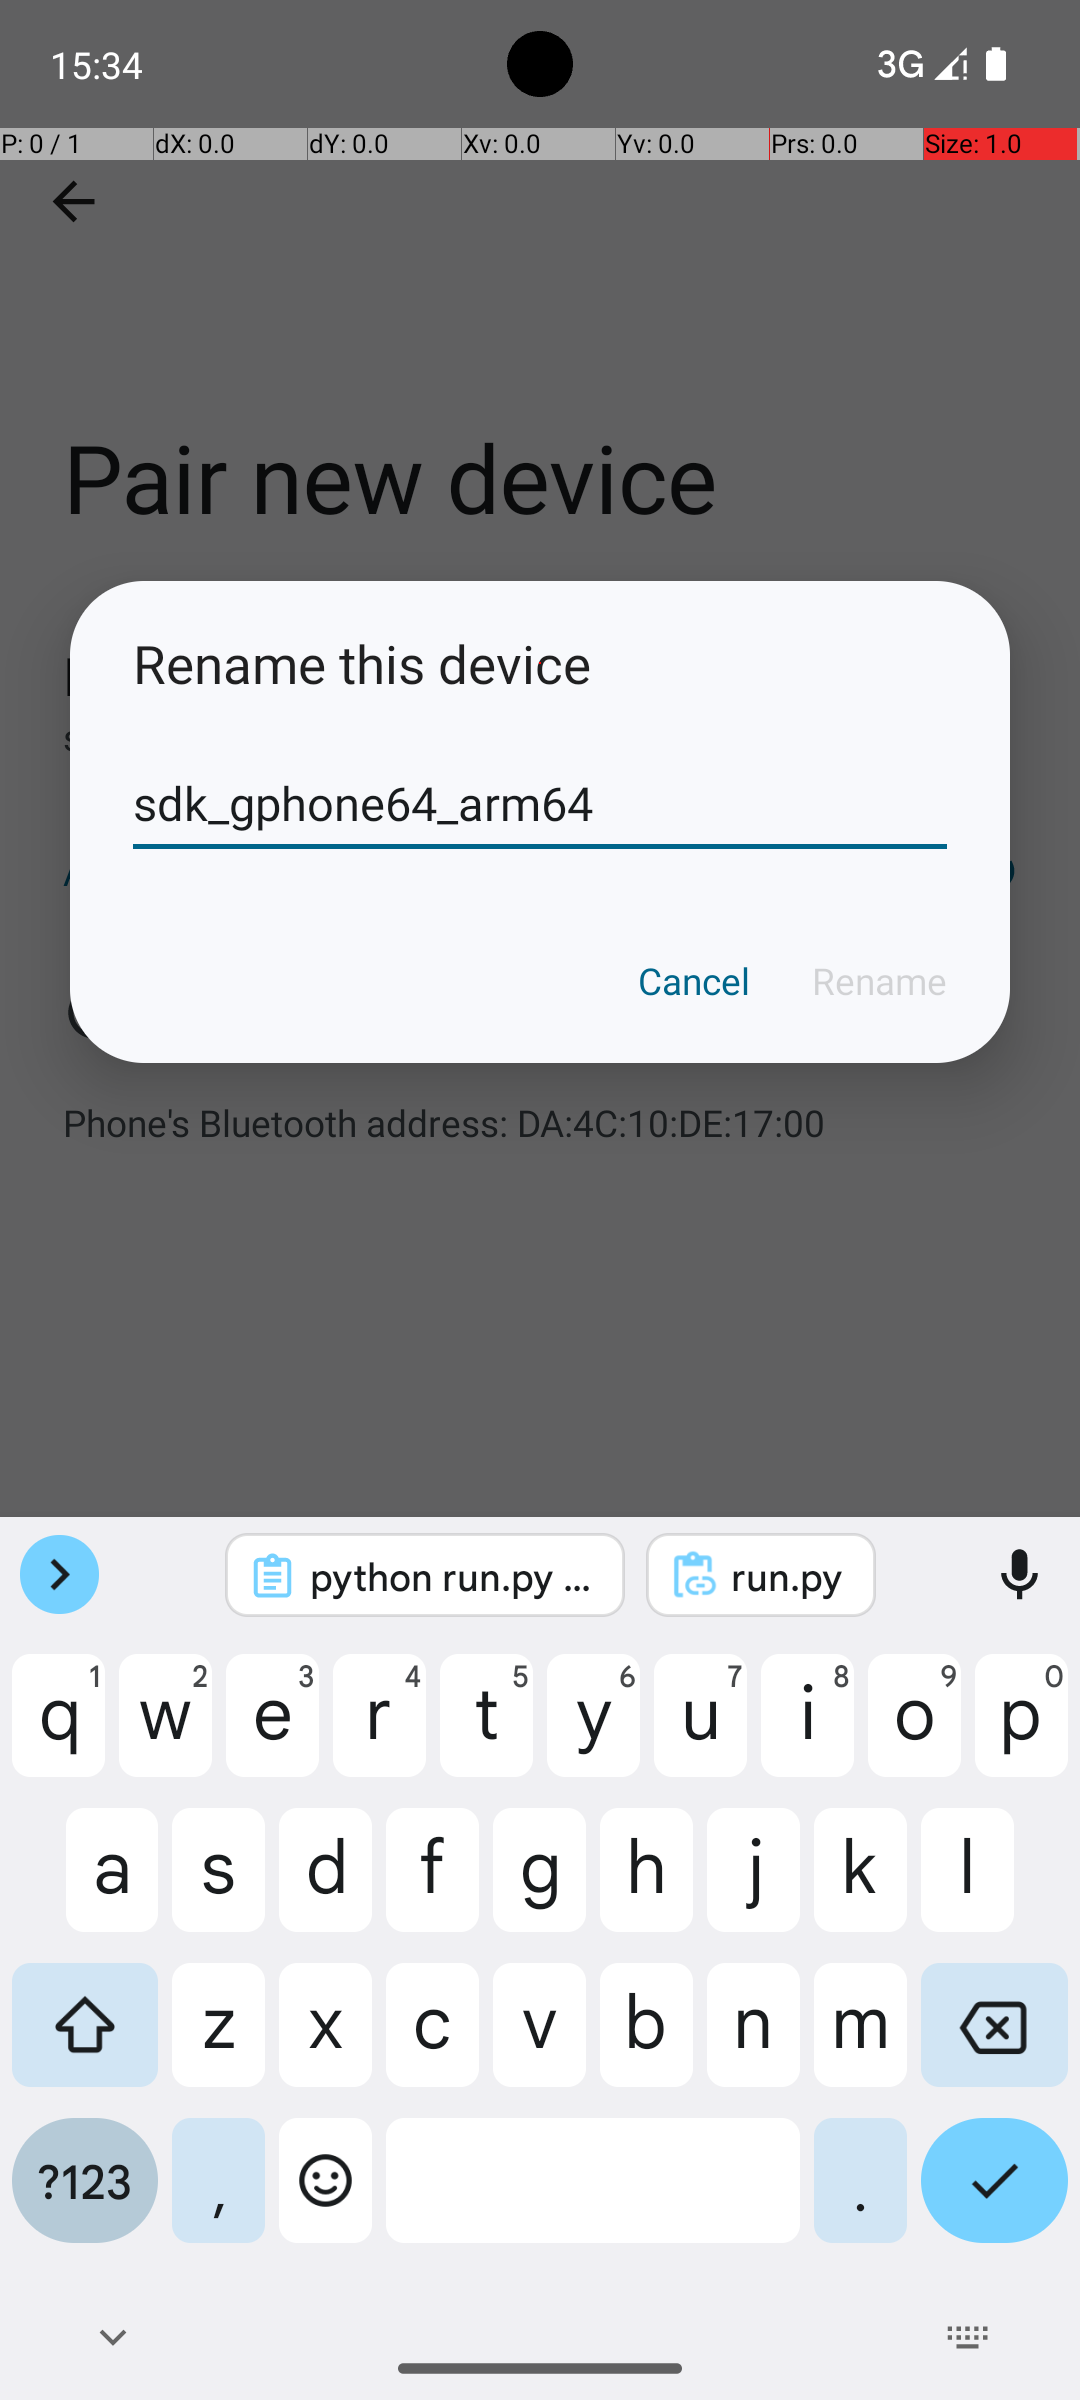 The image size is (1080, 2400). What do you see at coordinates (540, 664) in the screenshot?
I see `Rename this device` at bounding box center [540, 664].